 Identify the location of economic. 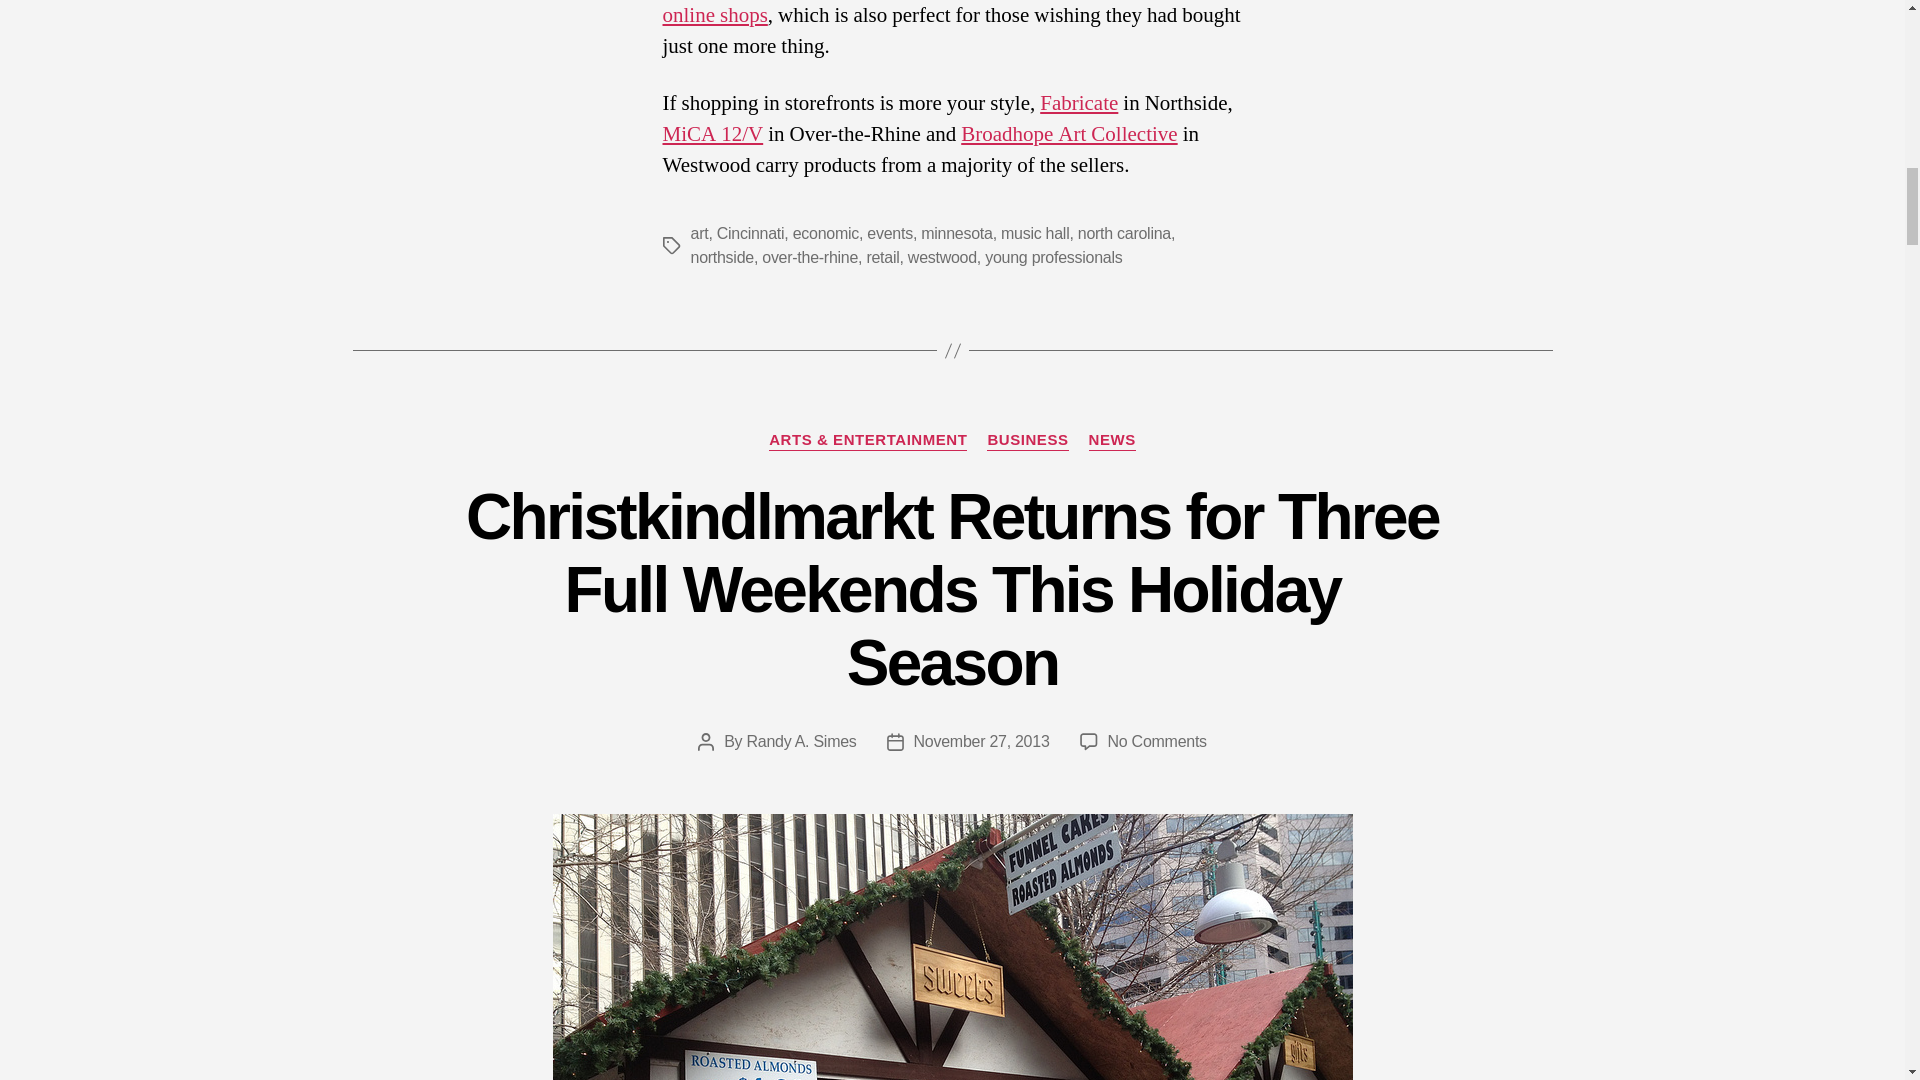
(825, 232).